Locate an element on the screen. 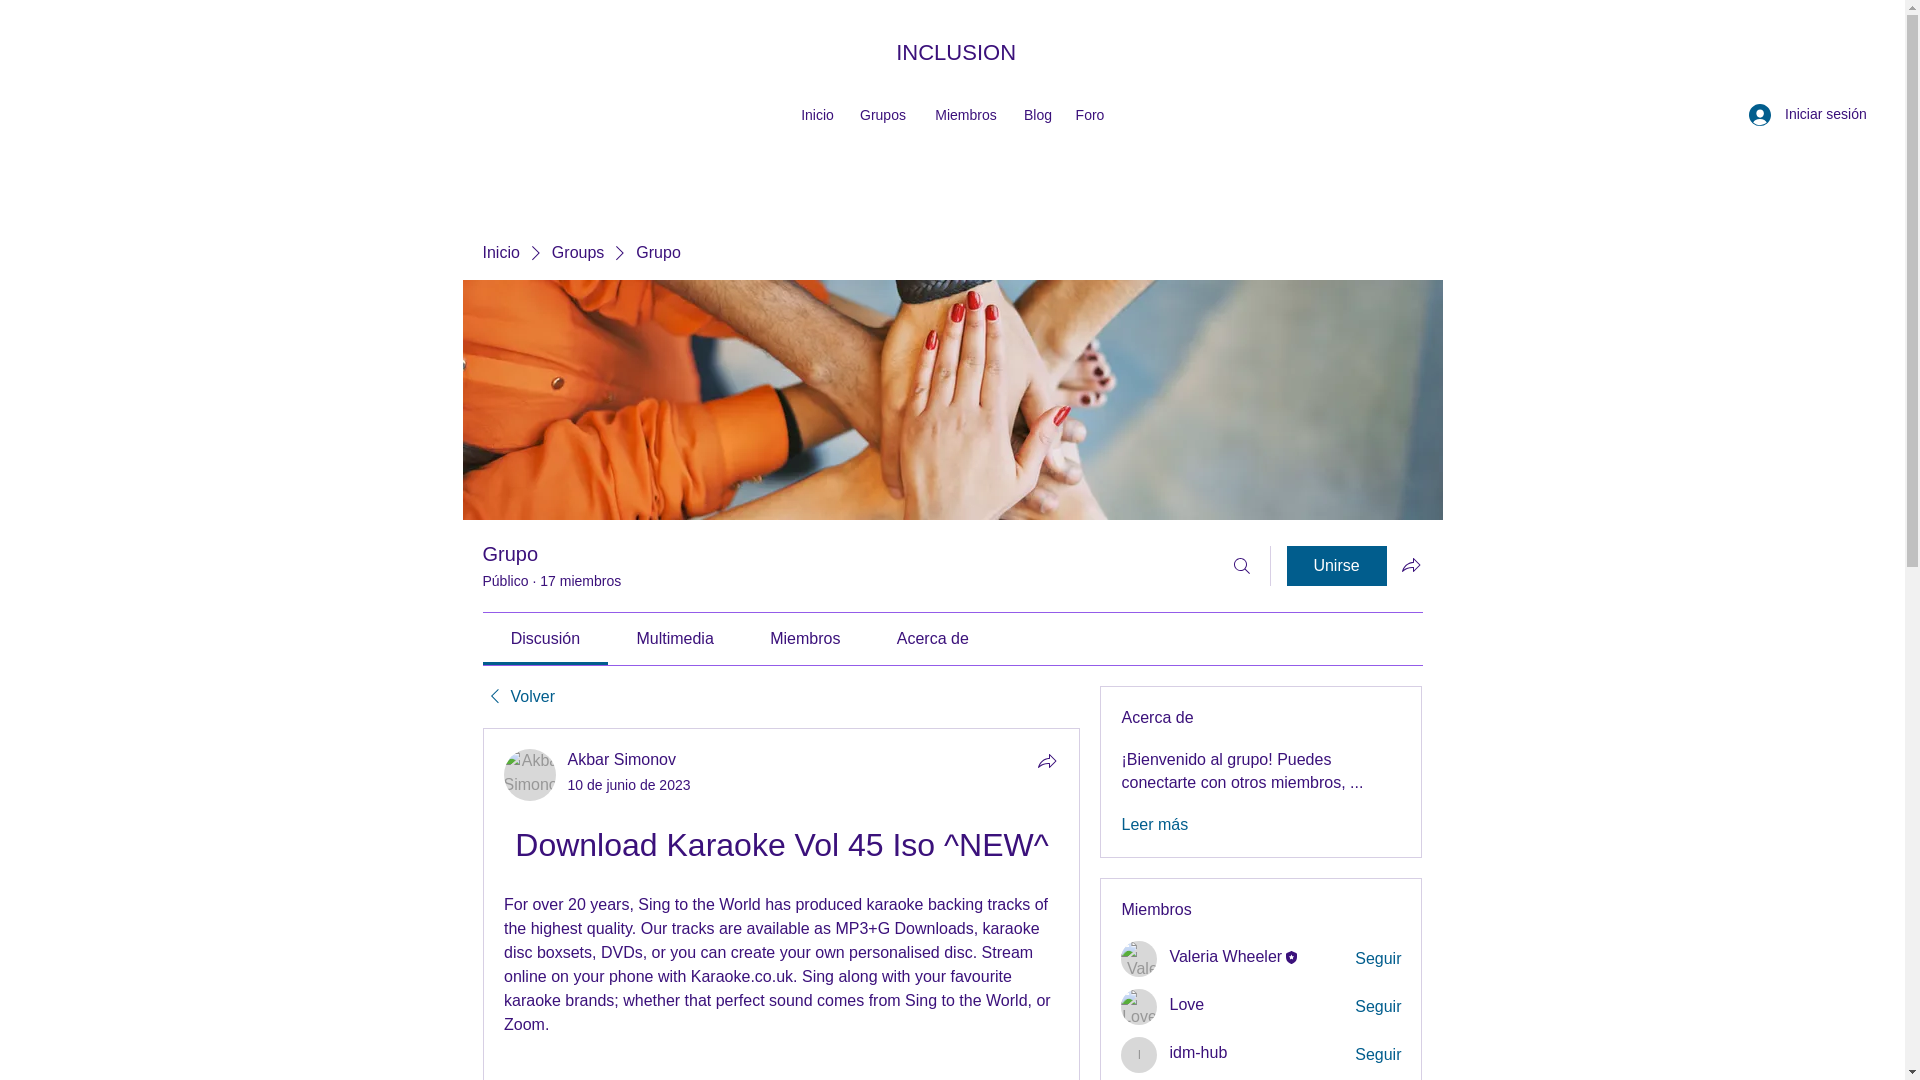  Akbar Simonov is located at coordinates (622, 758).